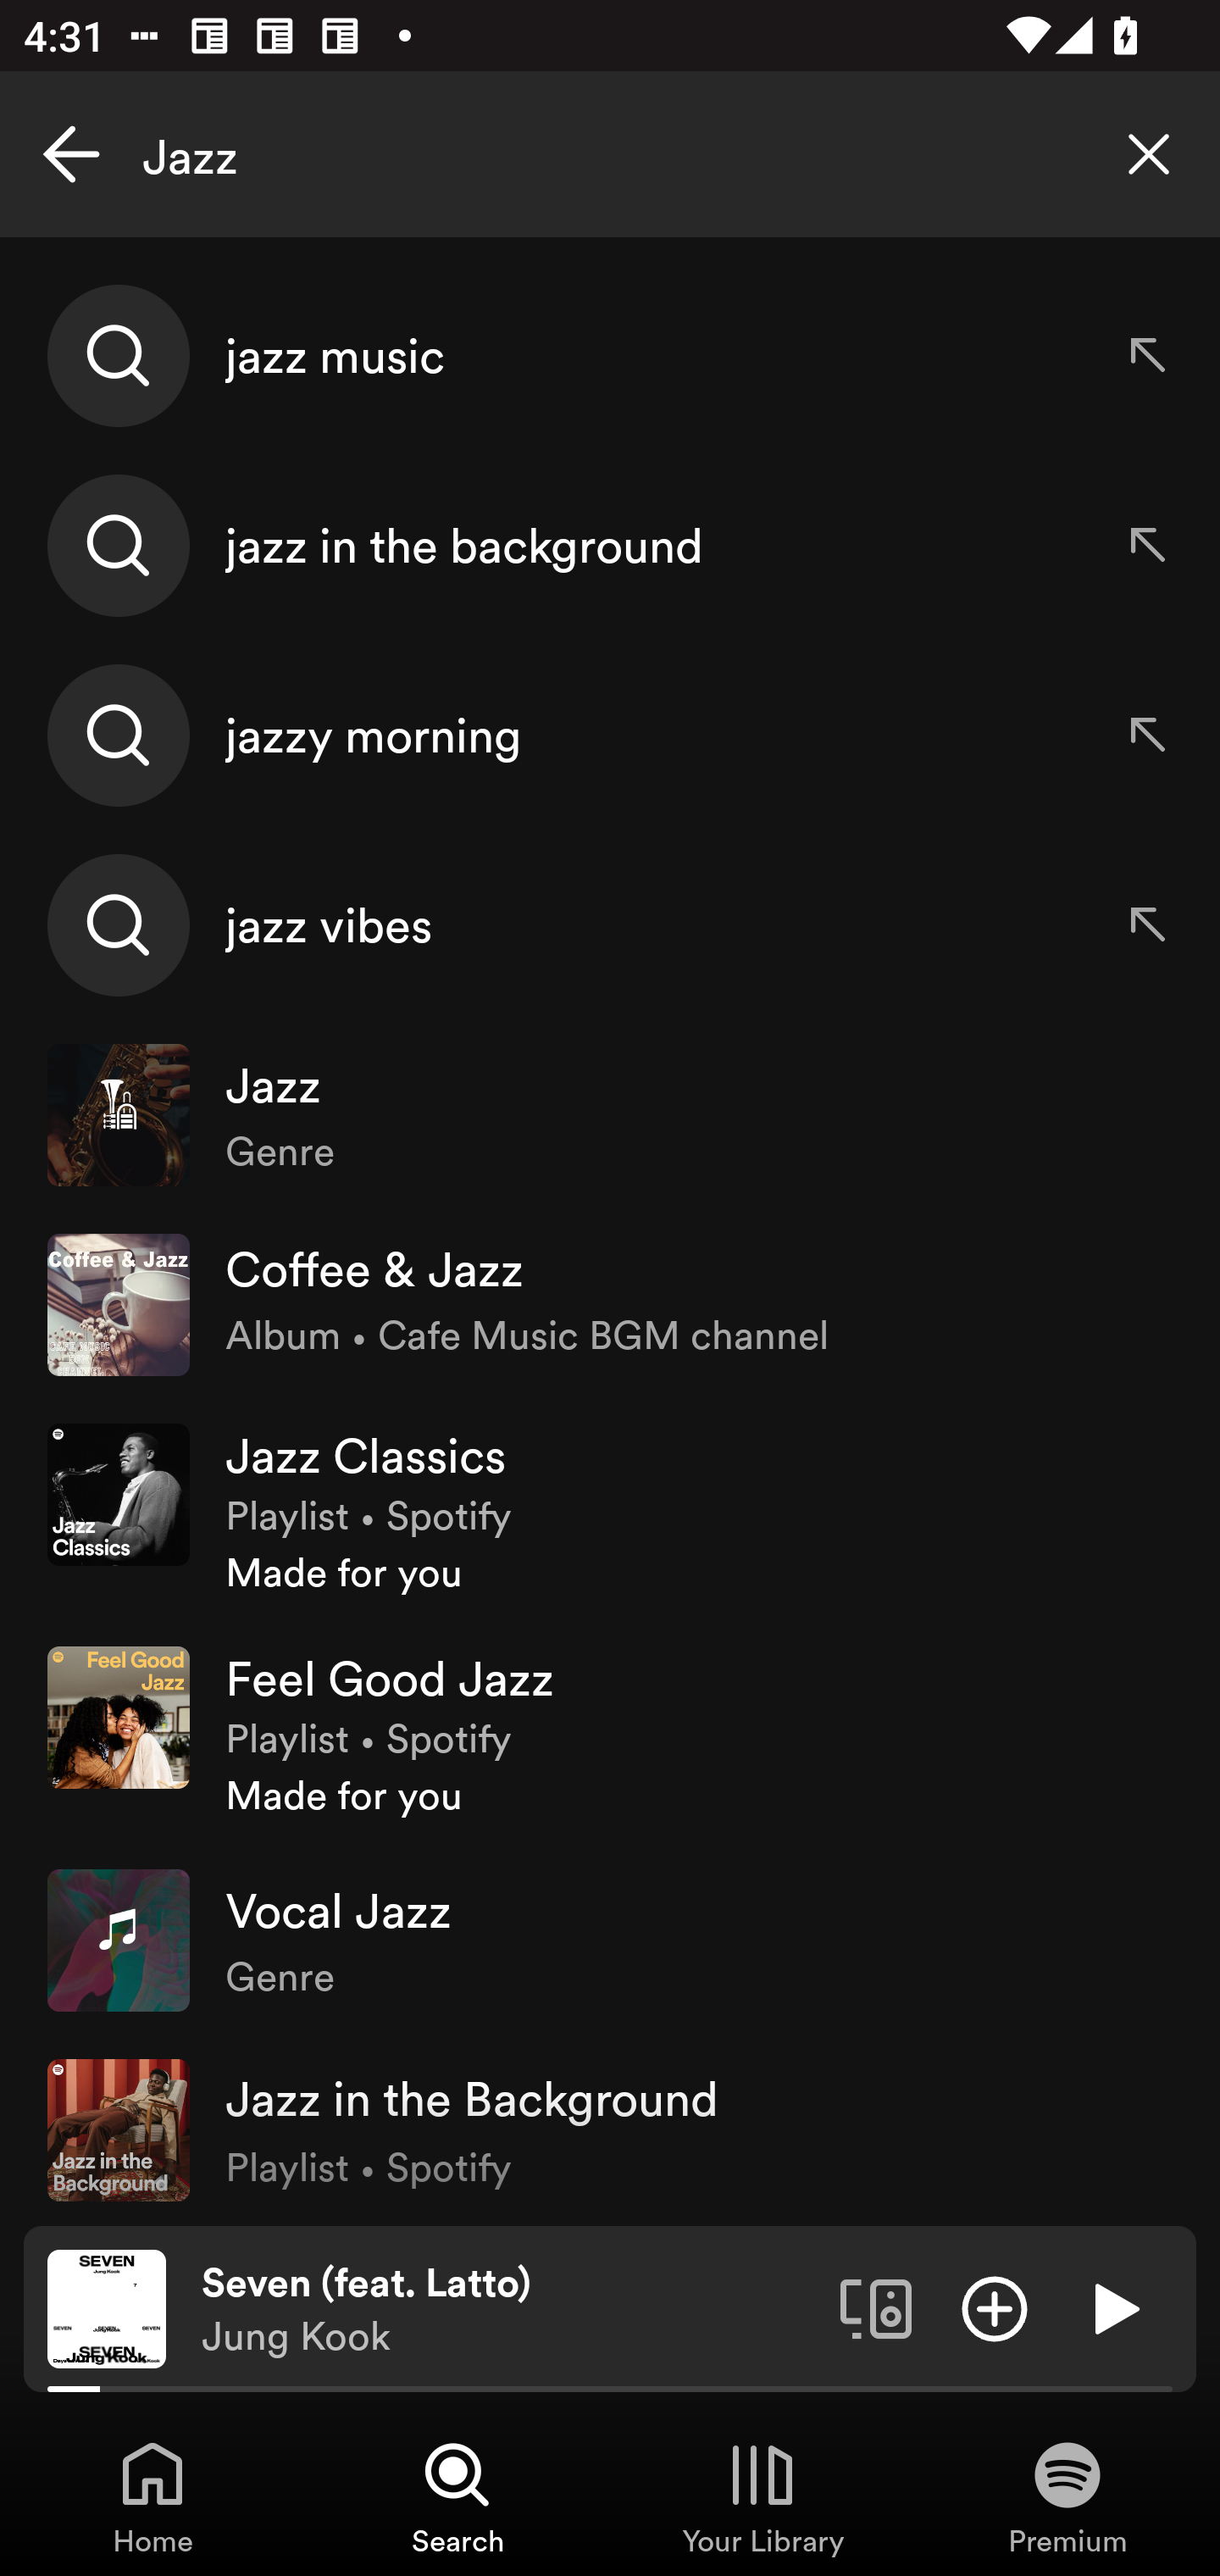 The width and height of the screenshot is (1220, 2576). Describe the element at coordinates (610, 924) in the screenshot. I see `jazz vibes` at that location.